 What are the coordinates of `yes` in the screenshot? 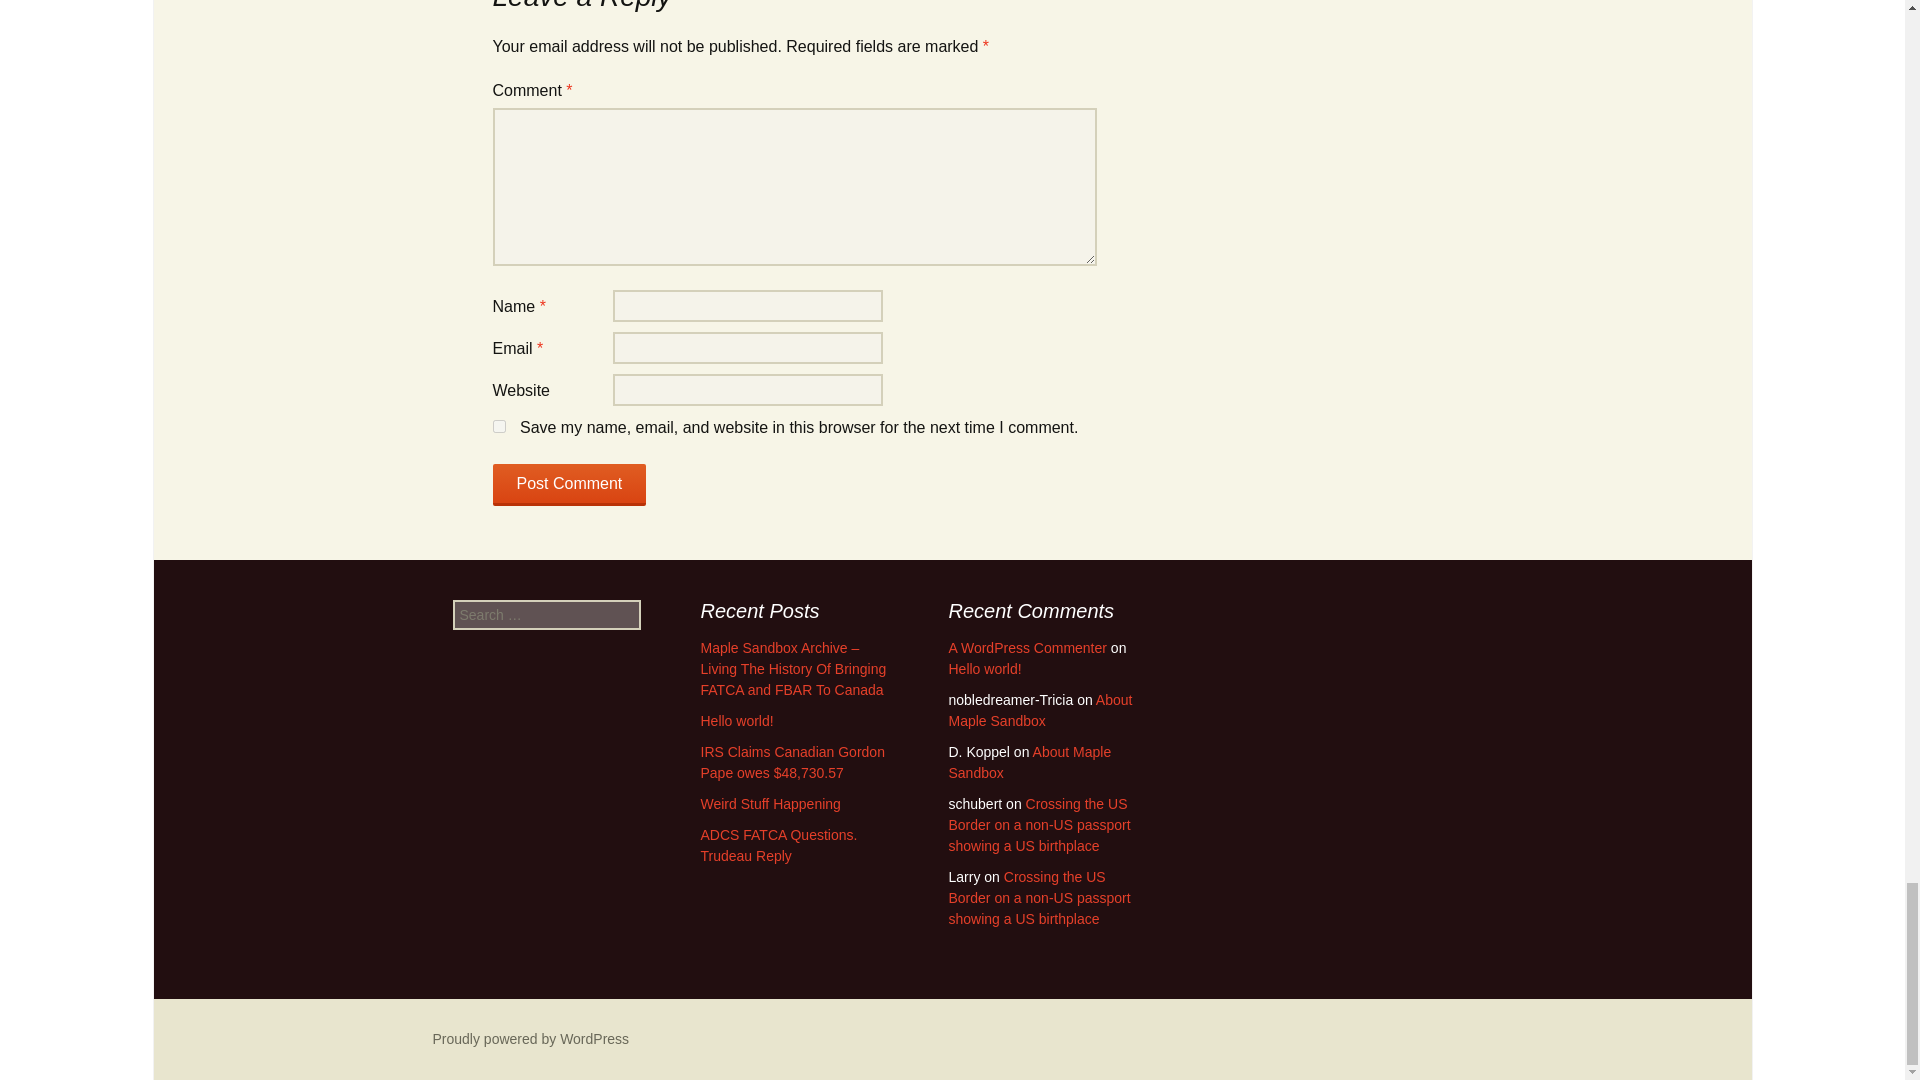 It's located at (498, 426).